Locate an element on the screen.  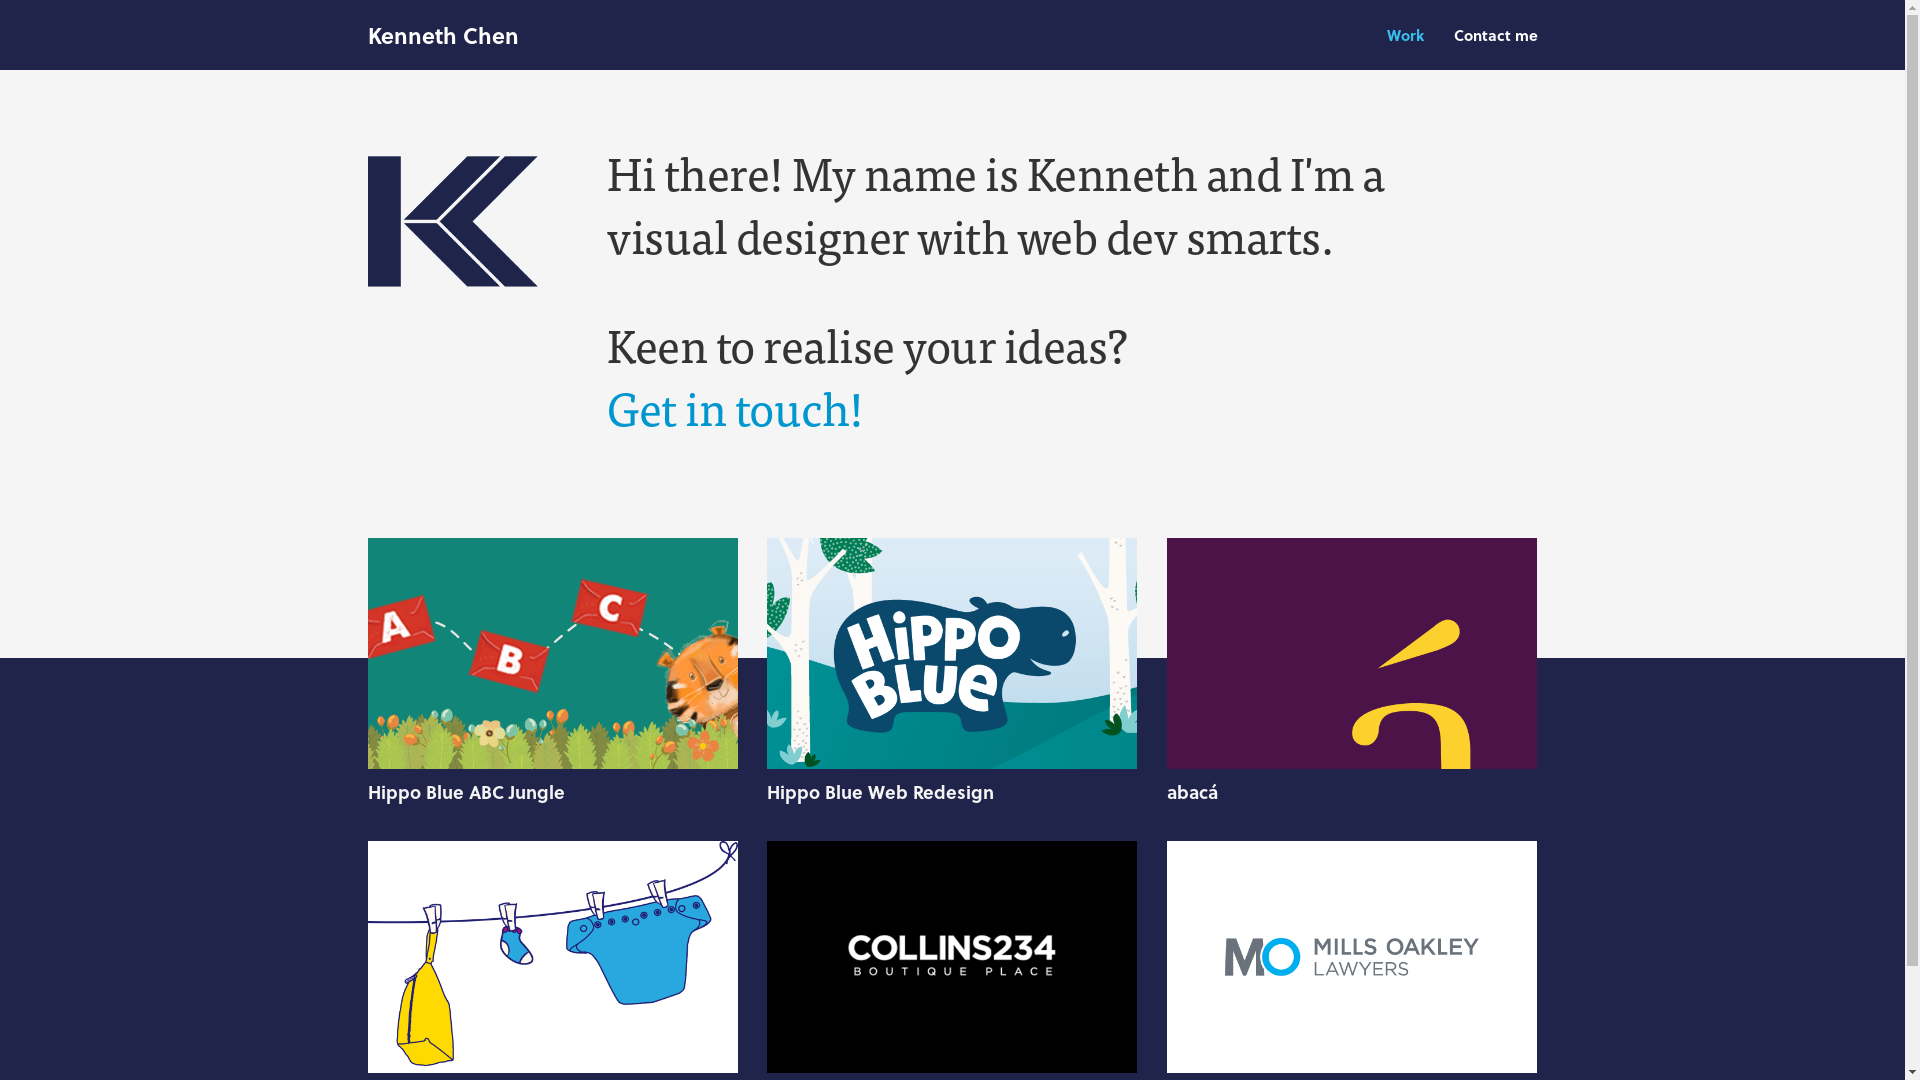
Hippo Blue ABC Jungle is located at coordinates (553, 785).